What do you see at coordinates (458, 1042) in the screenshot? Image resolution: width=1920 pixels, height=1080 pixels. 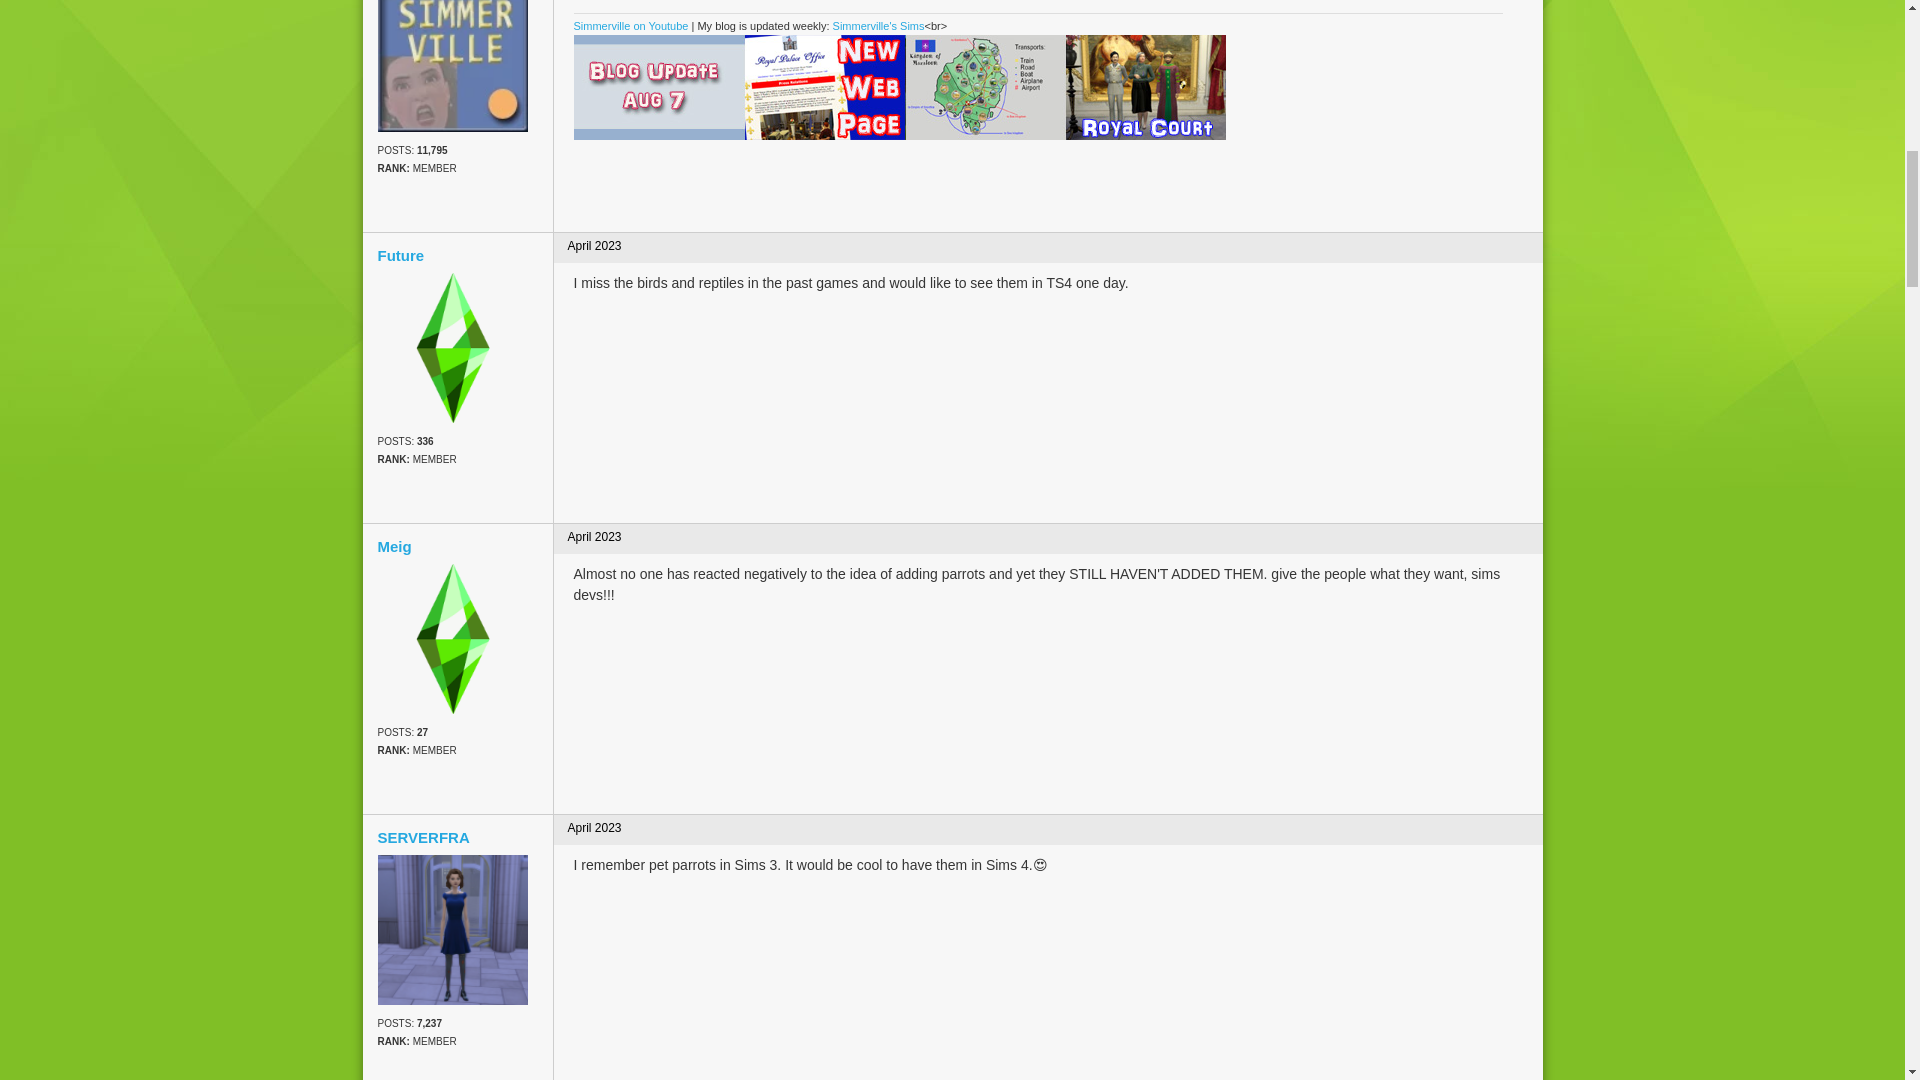 I see `Member` at bounding box center [458, 1042].